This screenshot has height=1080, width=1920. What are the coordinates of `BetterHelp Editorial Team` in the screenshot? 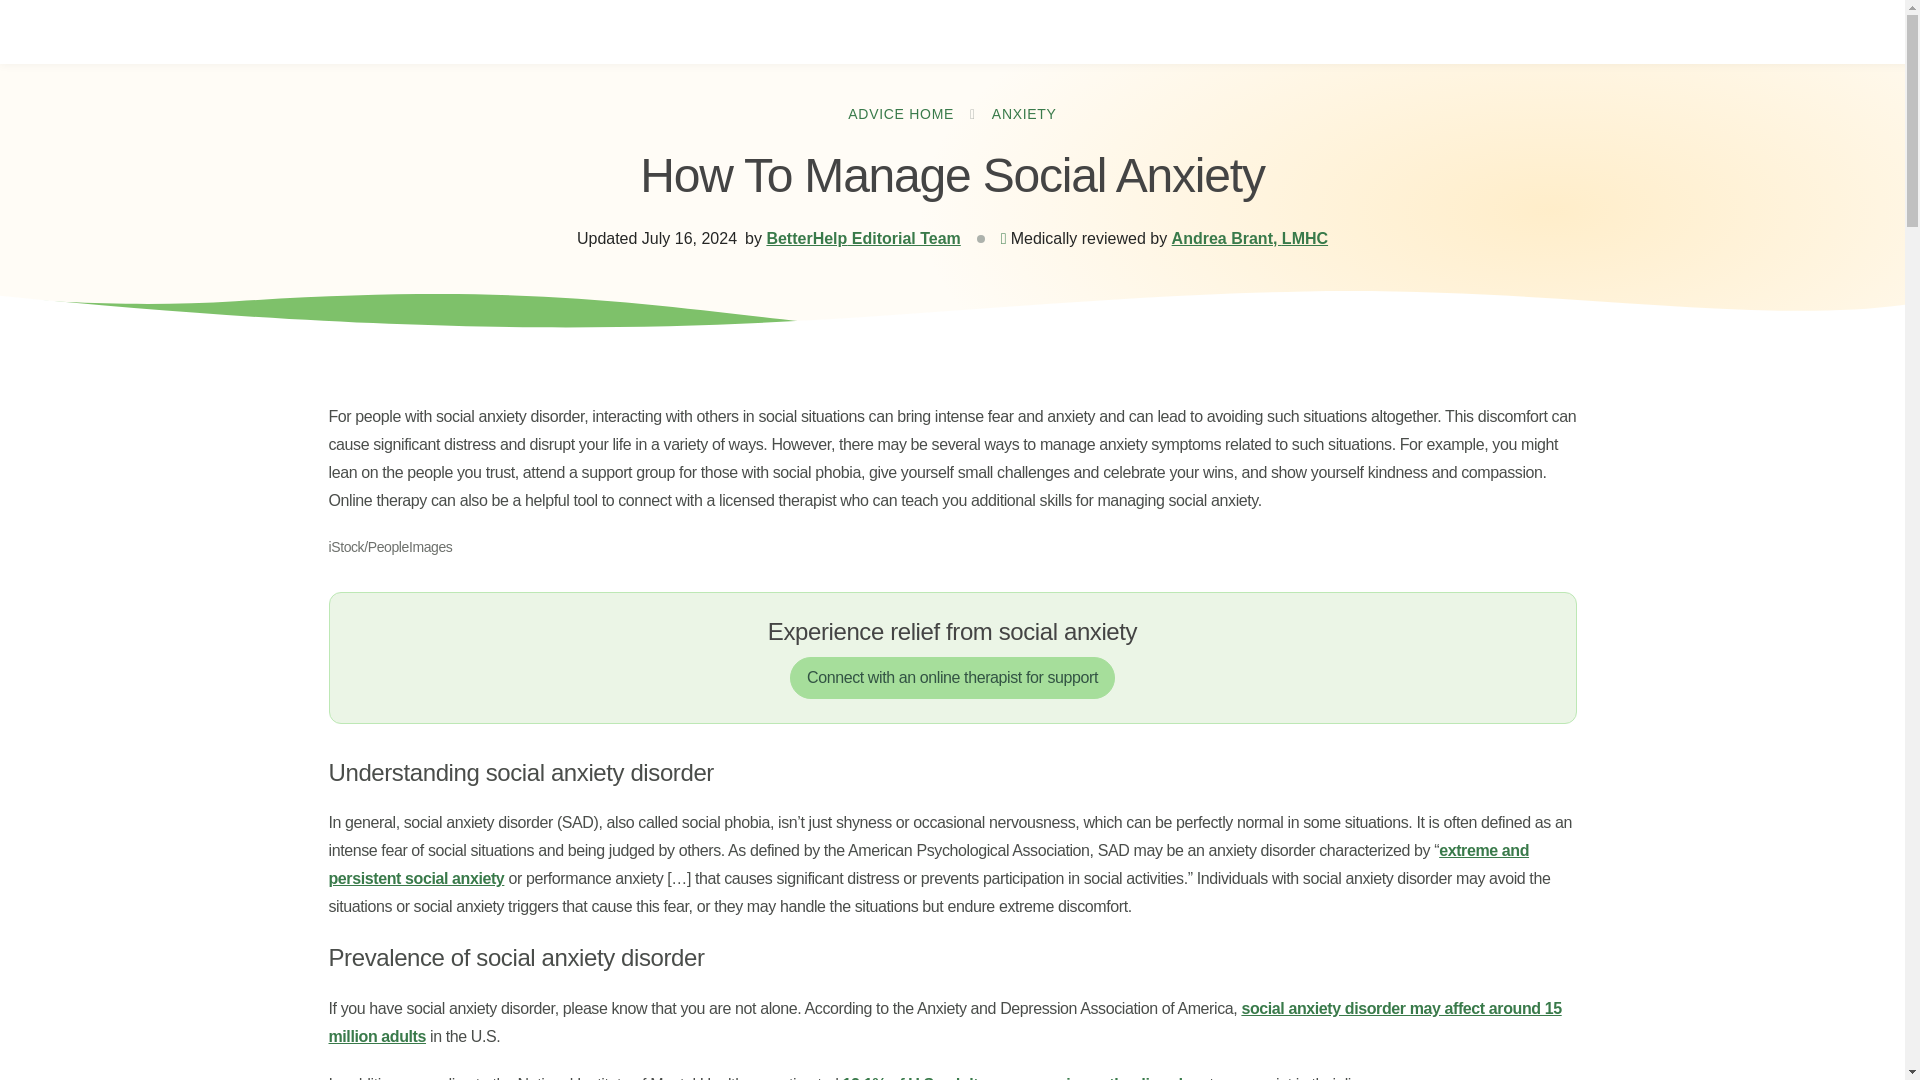 It's located at (863, 238).